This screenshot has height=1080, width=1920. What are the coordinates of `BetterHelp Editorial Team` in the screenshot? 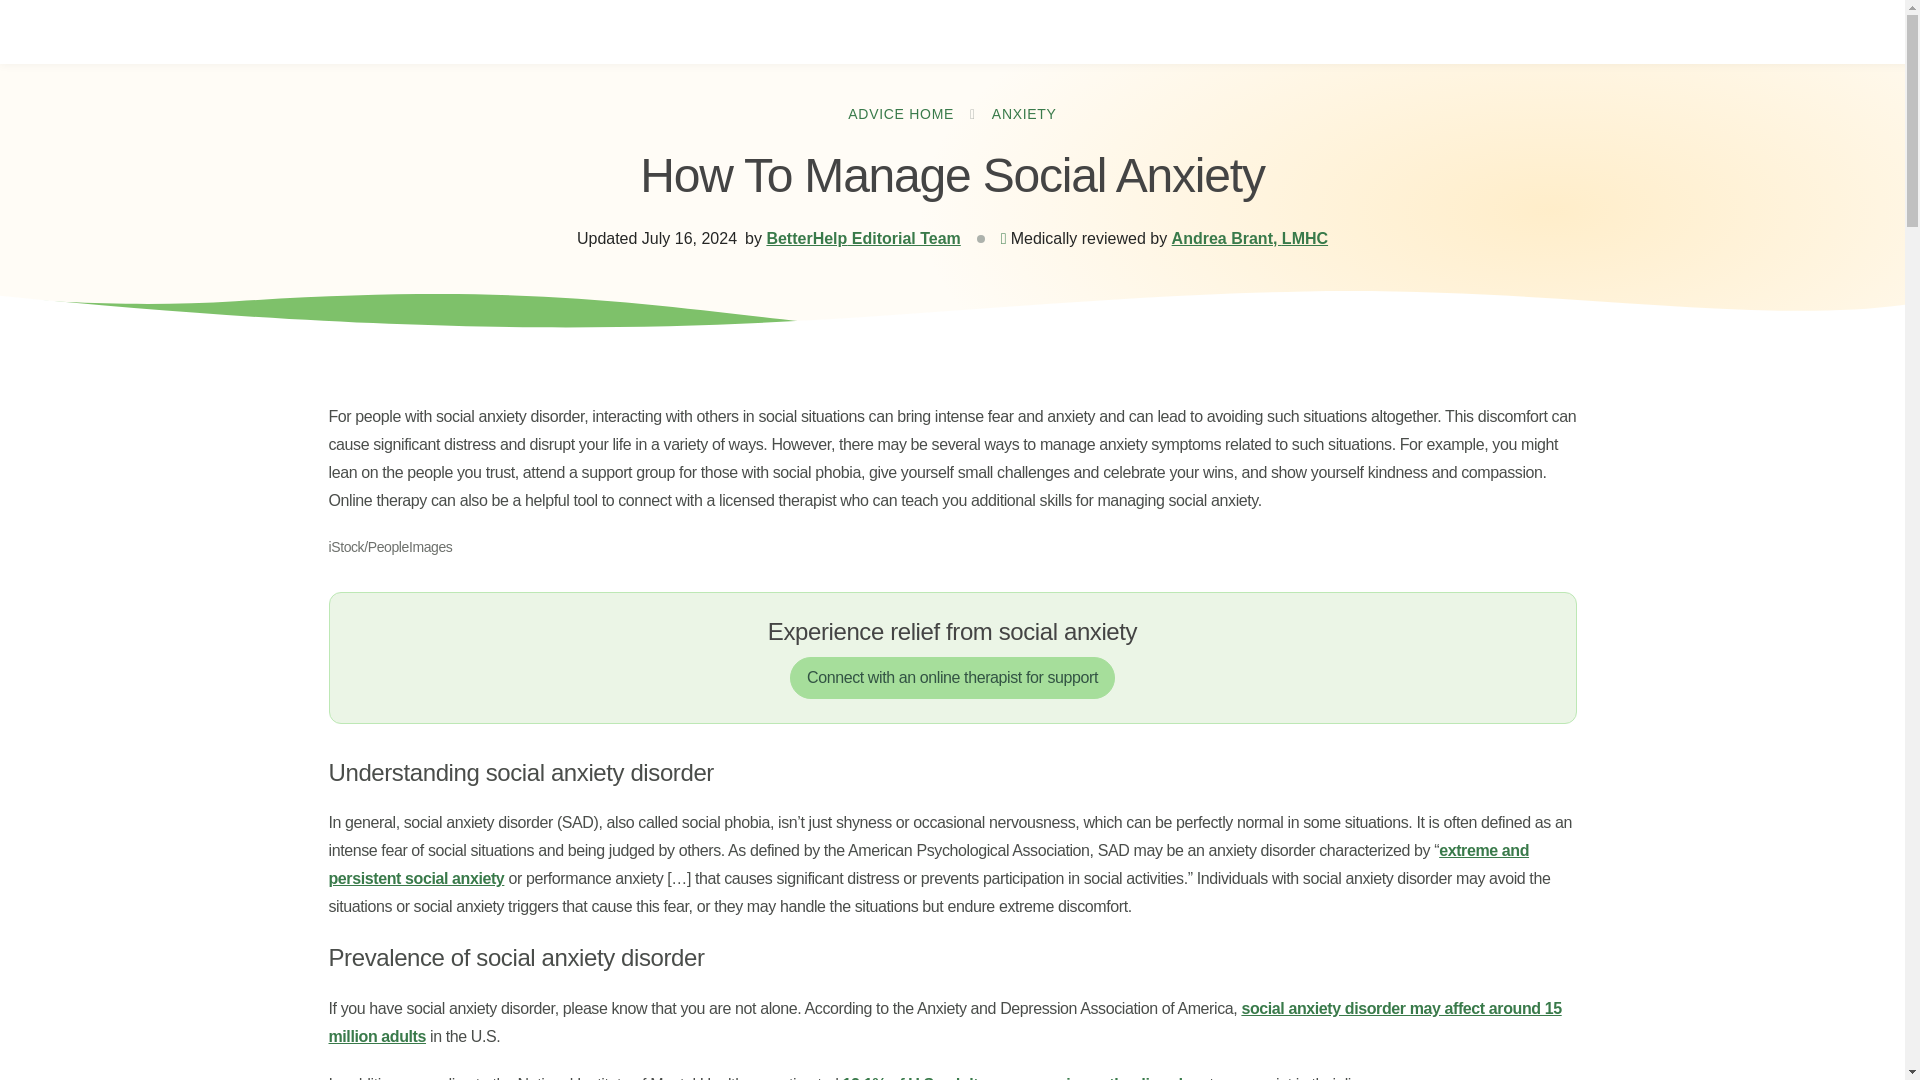 It's located at (863, 238).